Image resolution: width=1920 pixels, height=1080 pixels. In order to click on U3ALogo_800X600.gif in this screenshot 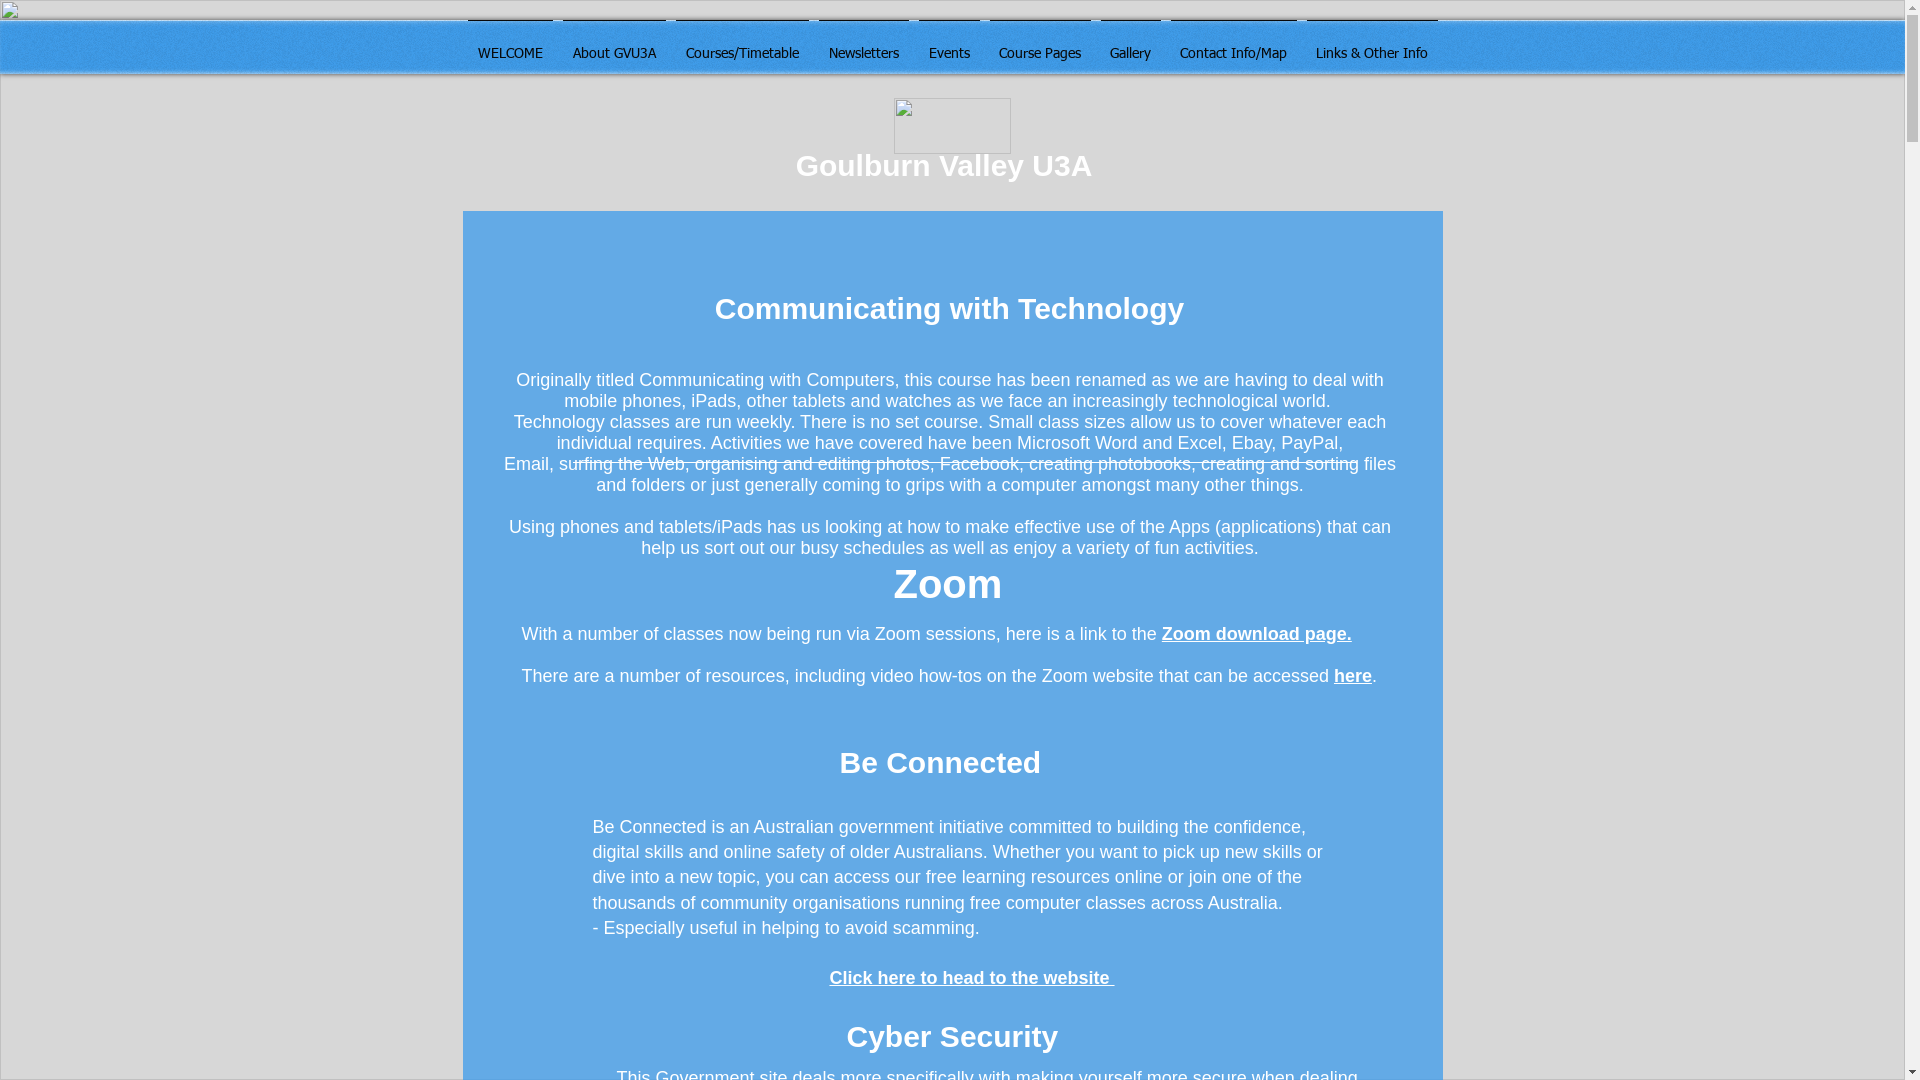, I will do `click(952, 126)`.